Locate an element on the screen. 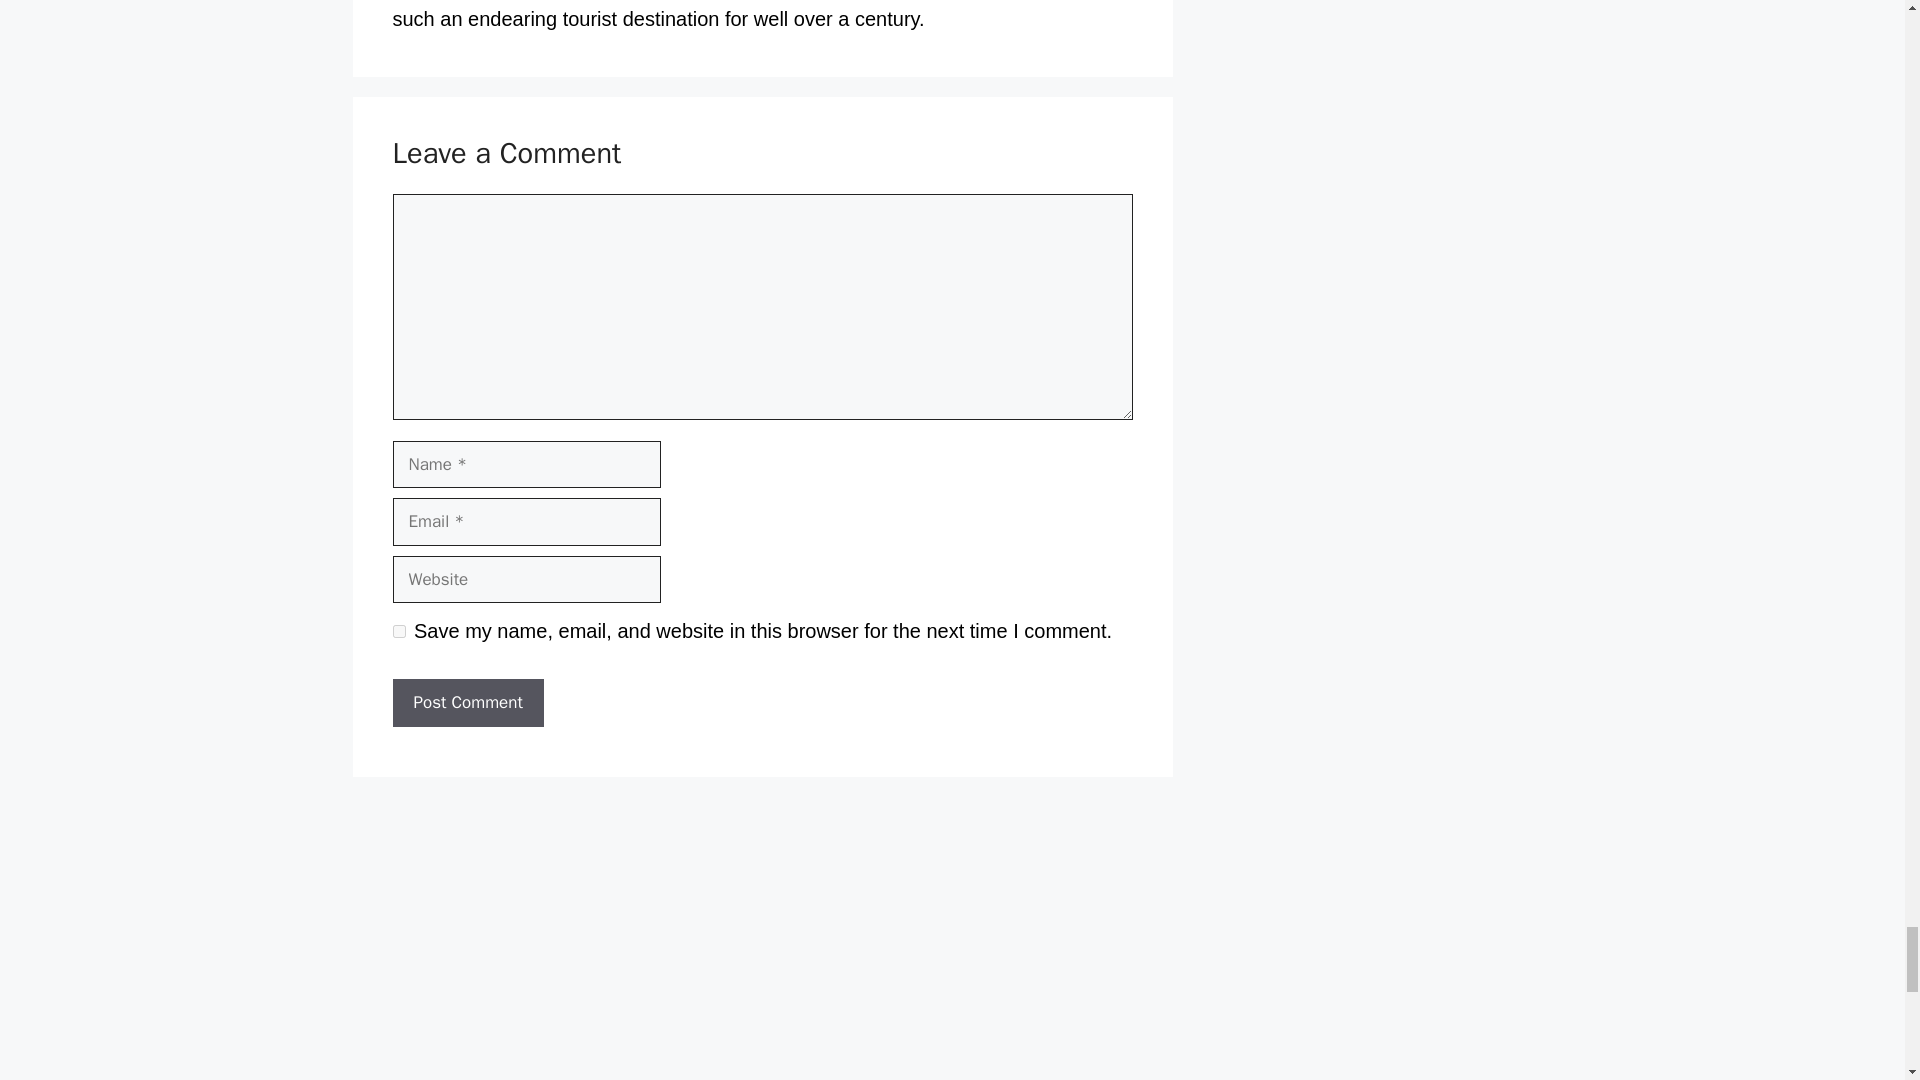 The image size is (1920, 1080). Post Comment is located at coordinates (467, 702).